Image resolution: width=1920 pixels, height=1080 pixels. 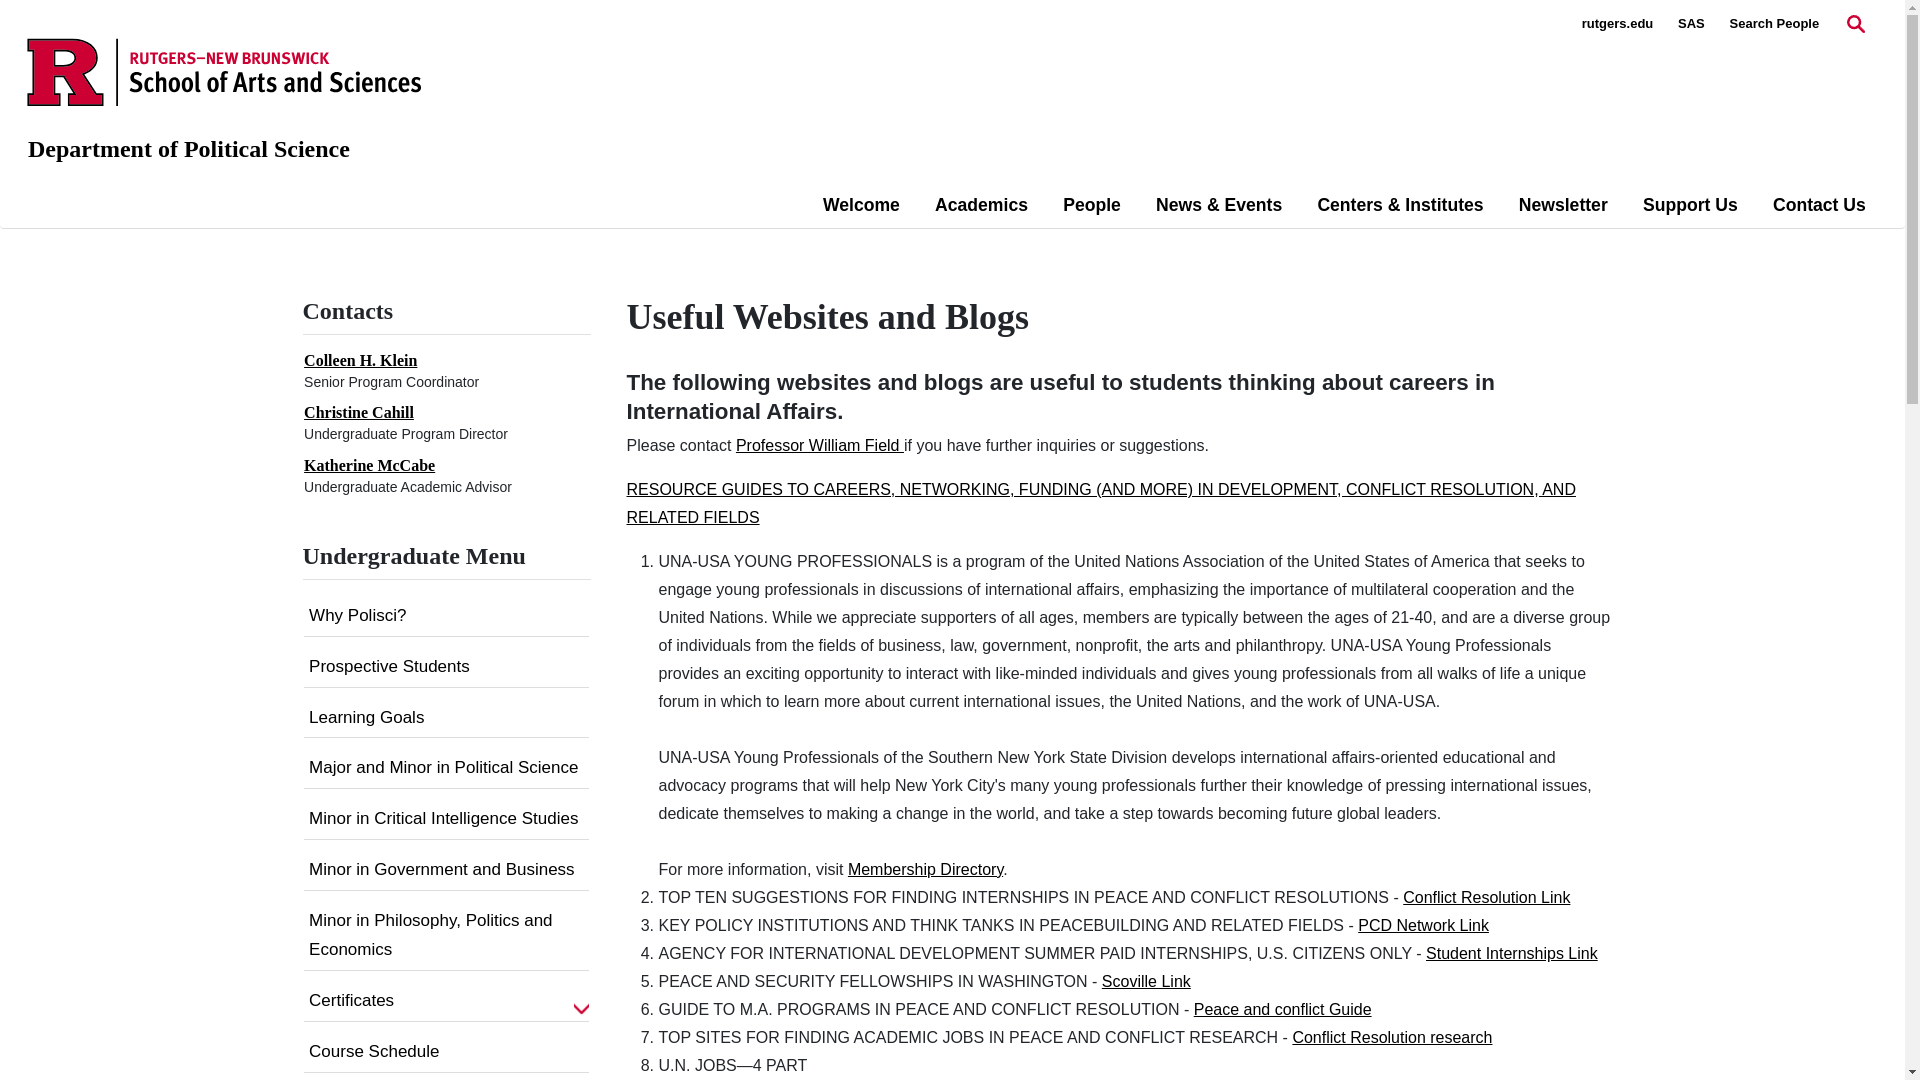 I want to click on Search People, so click(x=1774, y=24).